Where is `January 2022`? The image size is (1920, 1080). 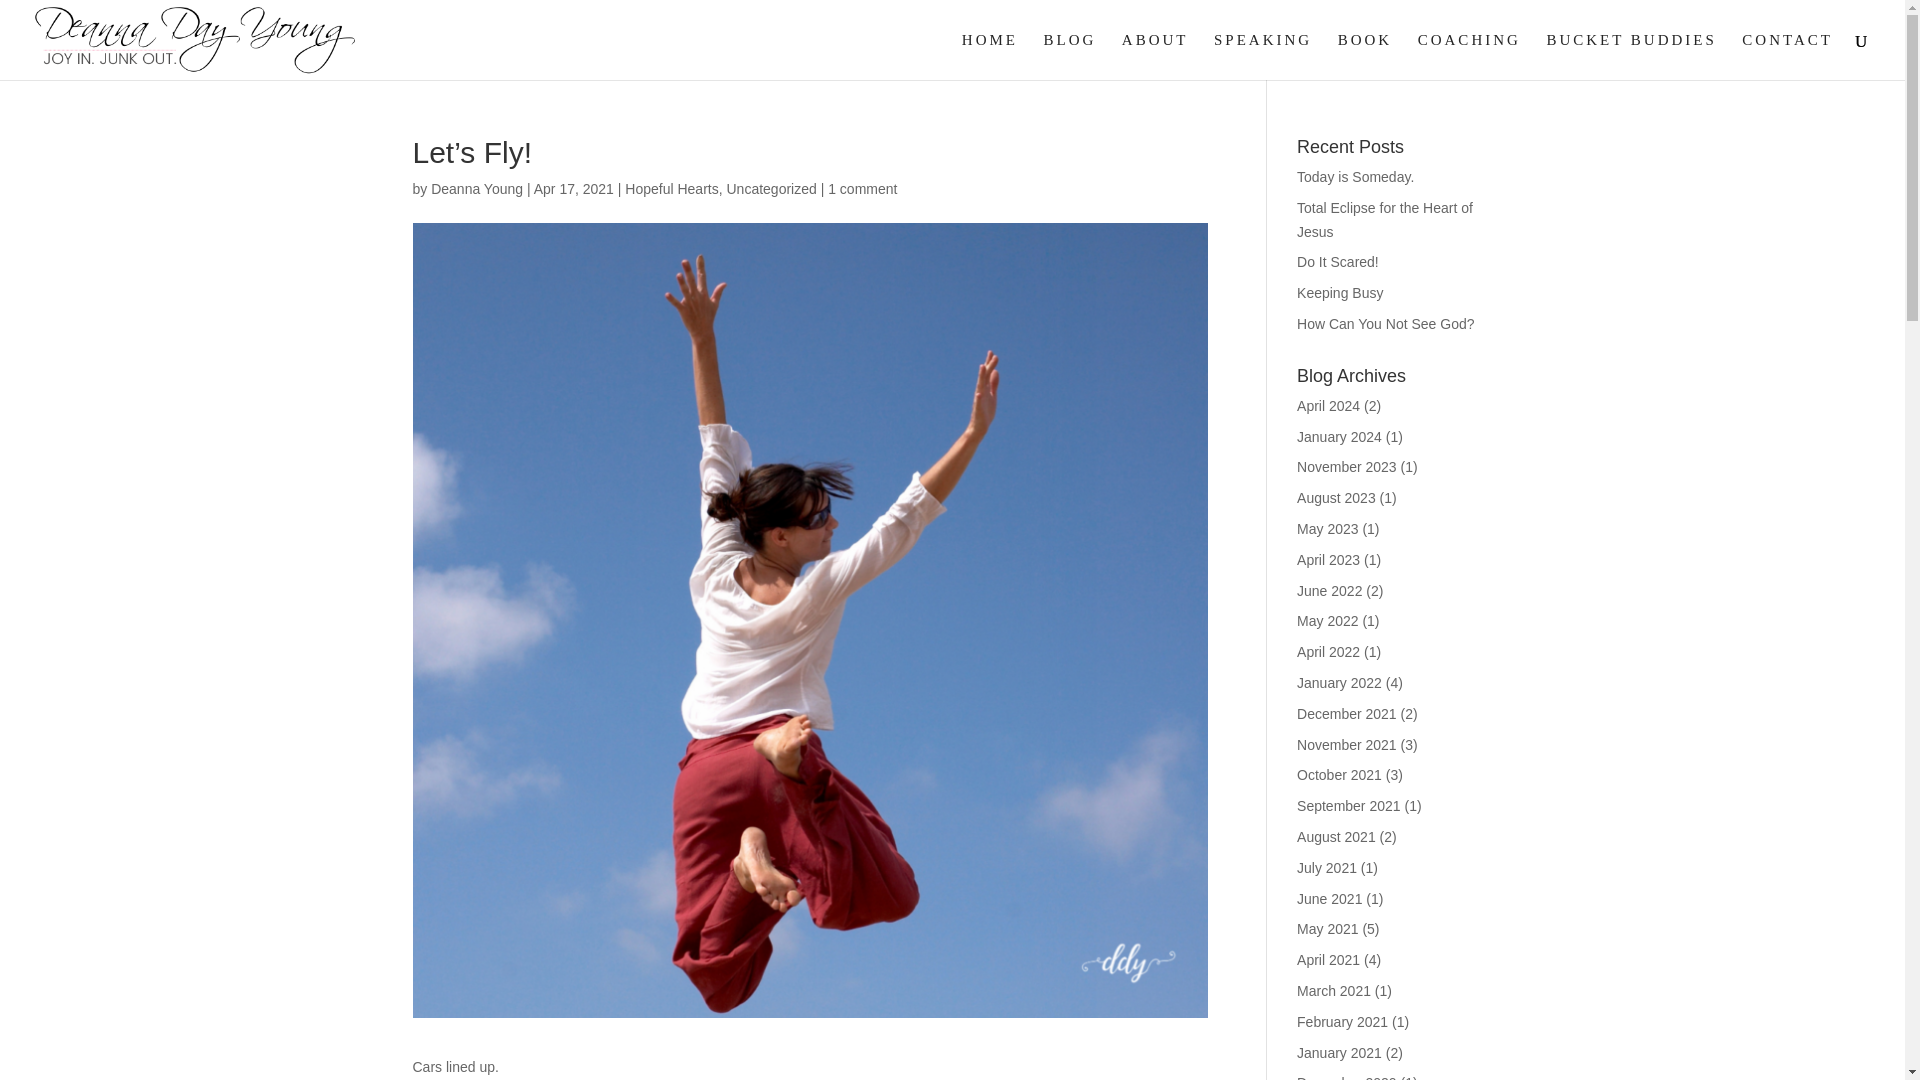
January 2022 is located at coordinates (1340, 683).